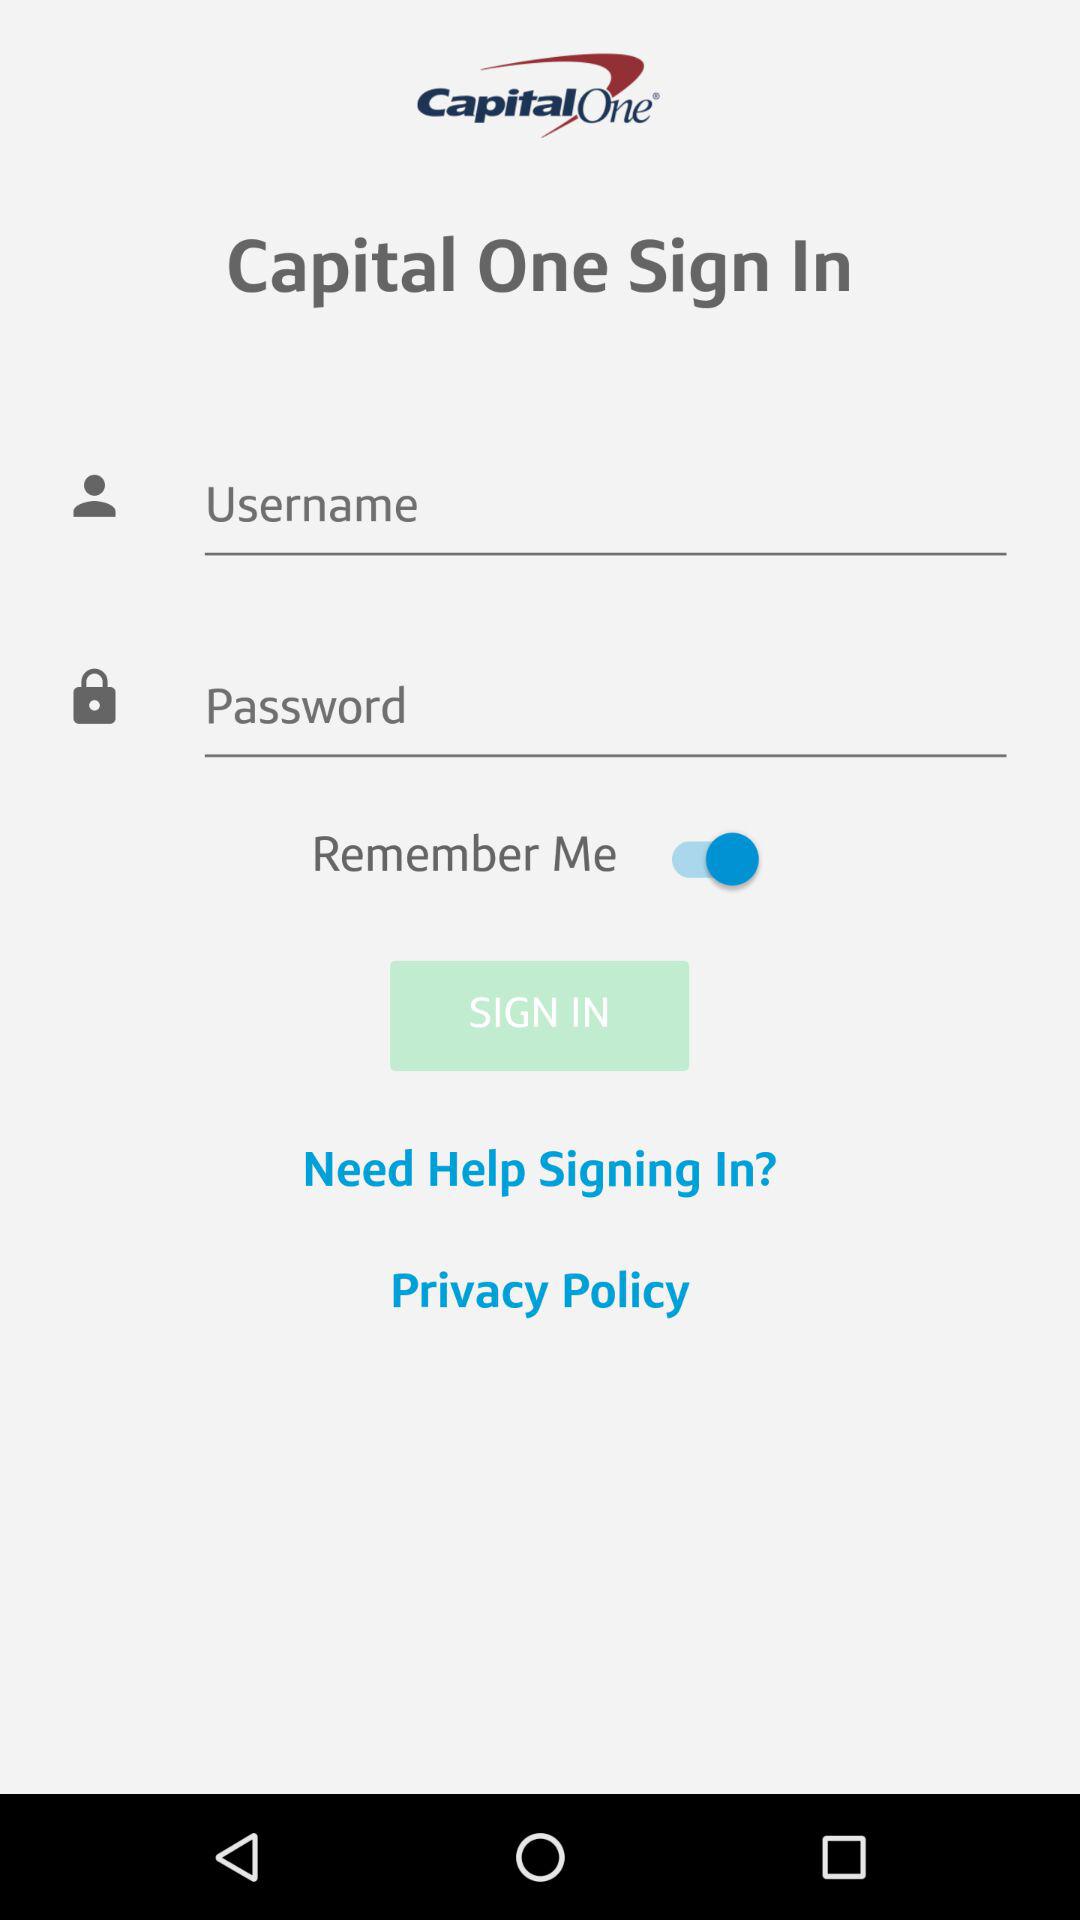 The image size is (1080, 1920). What do you see at coordinates (540, 858) in the screenshot?
I see `turn off item above the sign in icon` at bounding box center [540, 858].